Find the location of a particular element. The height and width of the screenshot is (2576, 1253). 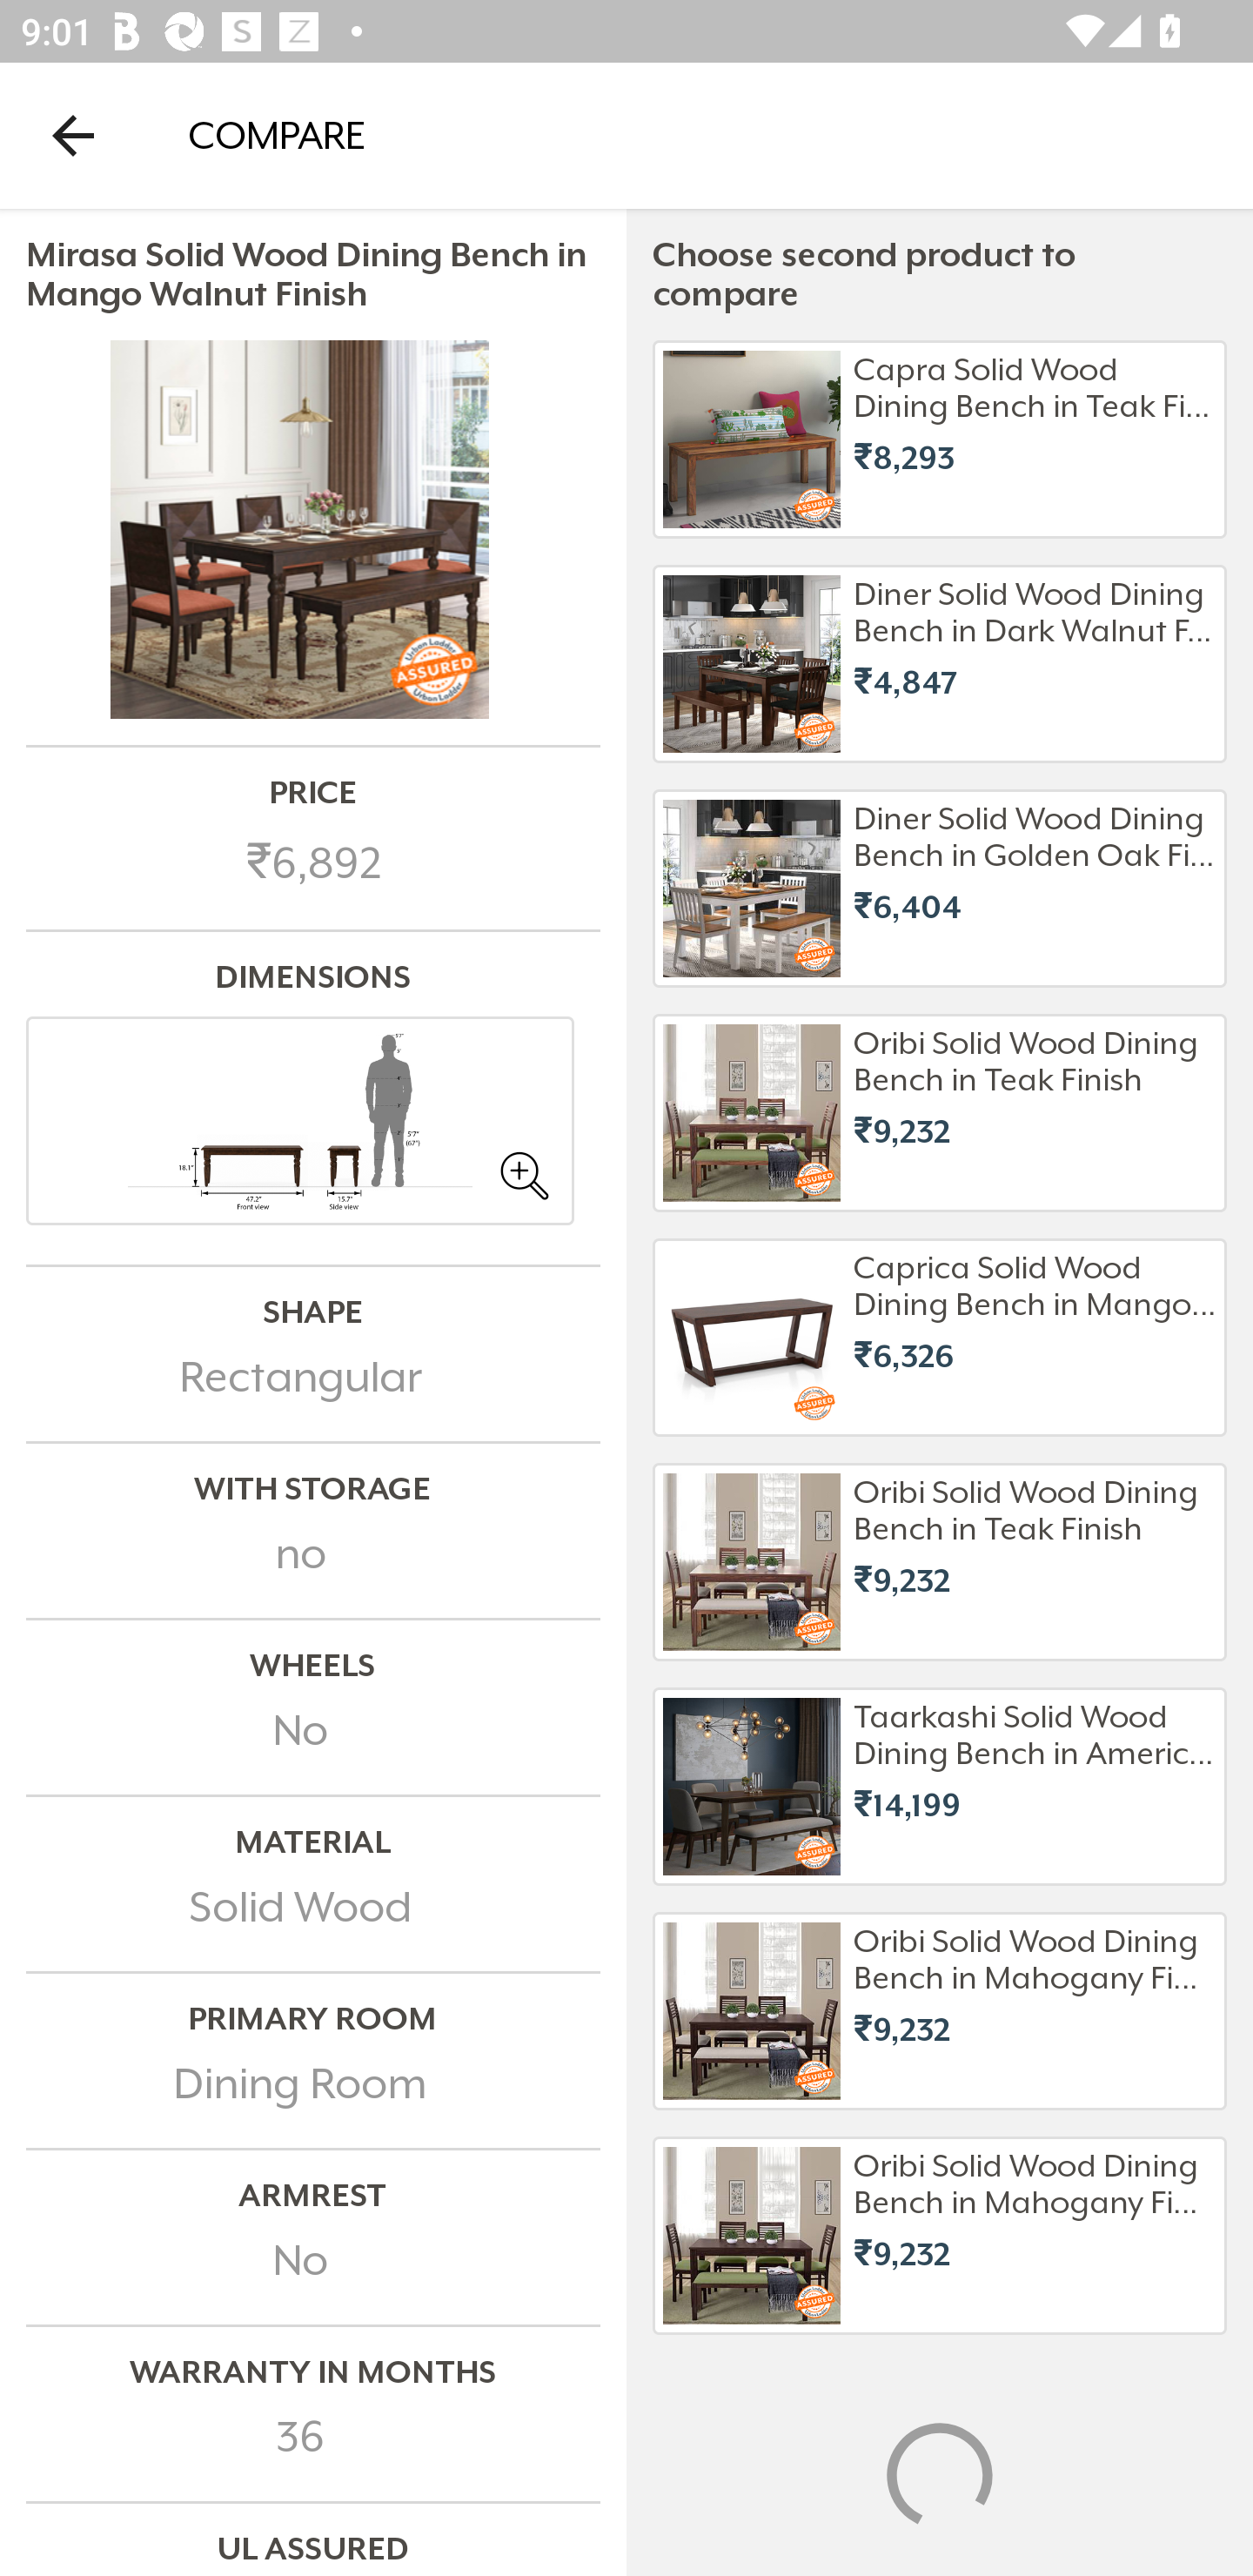

Navigate up is located at coordinates (73, 135).